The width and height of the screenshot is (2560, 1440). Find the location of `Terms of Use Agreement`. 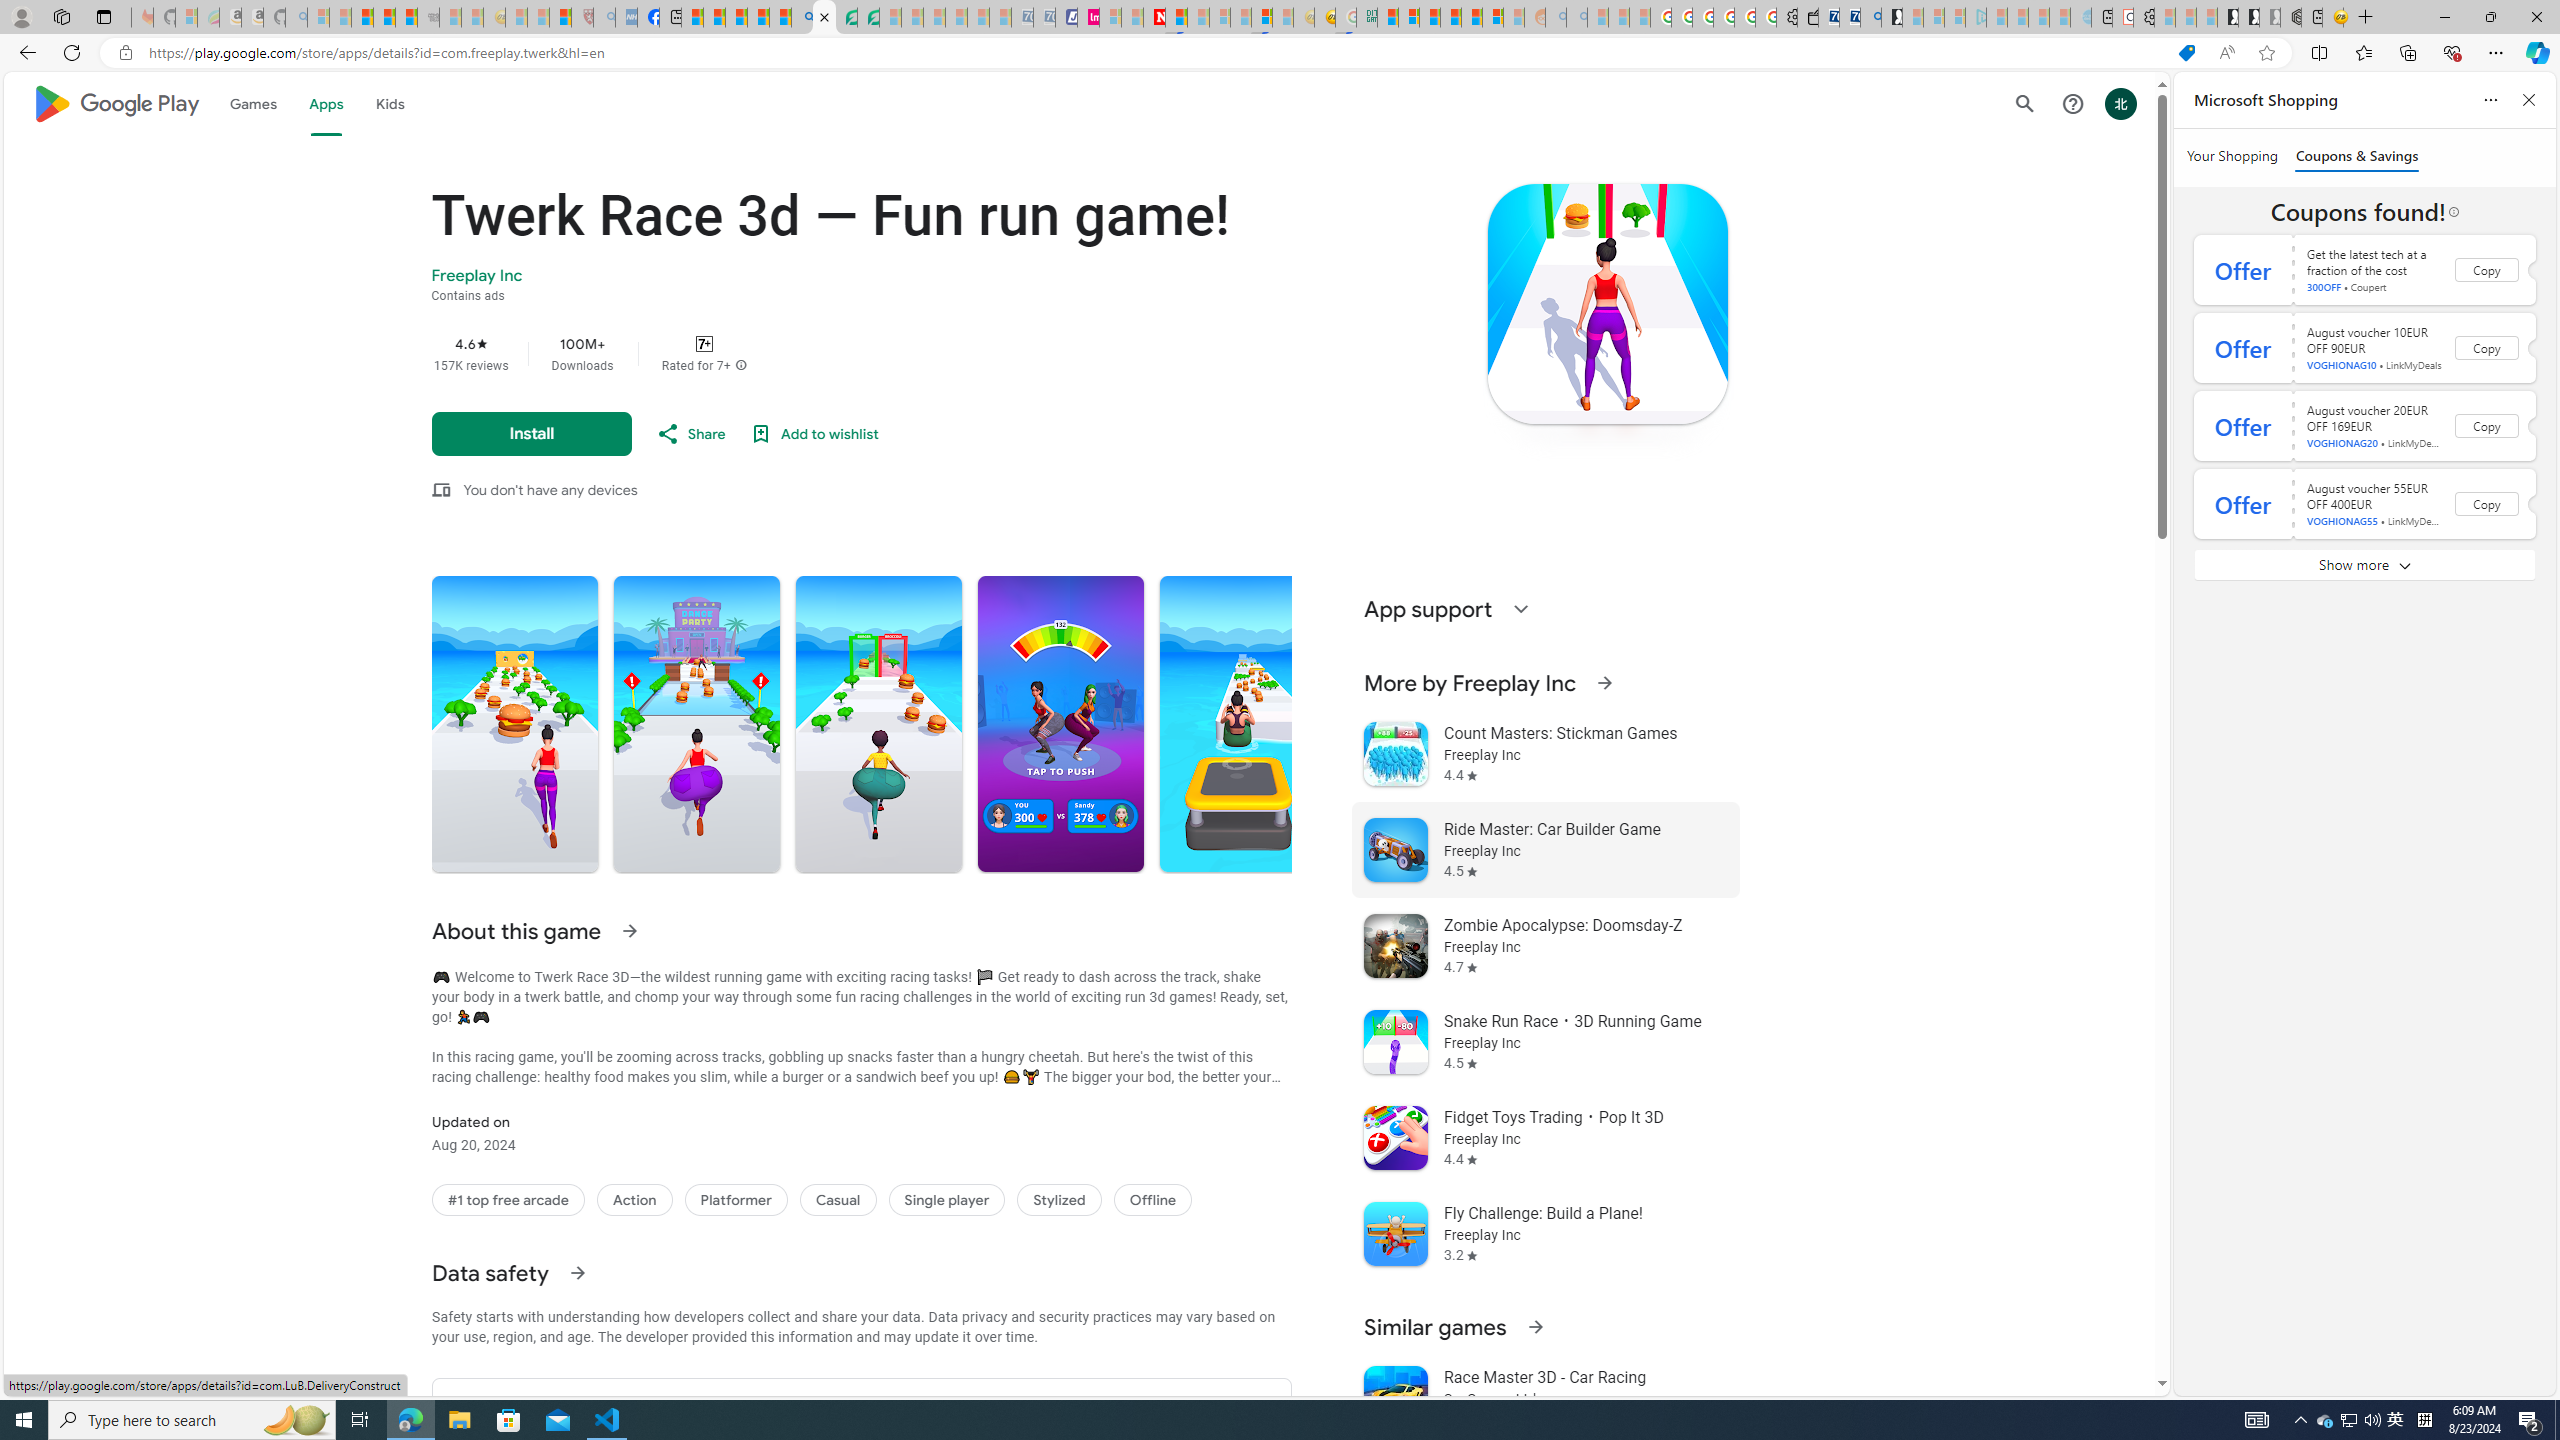

Terms of Use Agreement is located at coordinates (846, 17).